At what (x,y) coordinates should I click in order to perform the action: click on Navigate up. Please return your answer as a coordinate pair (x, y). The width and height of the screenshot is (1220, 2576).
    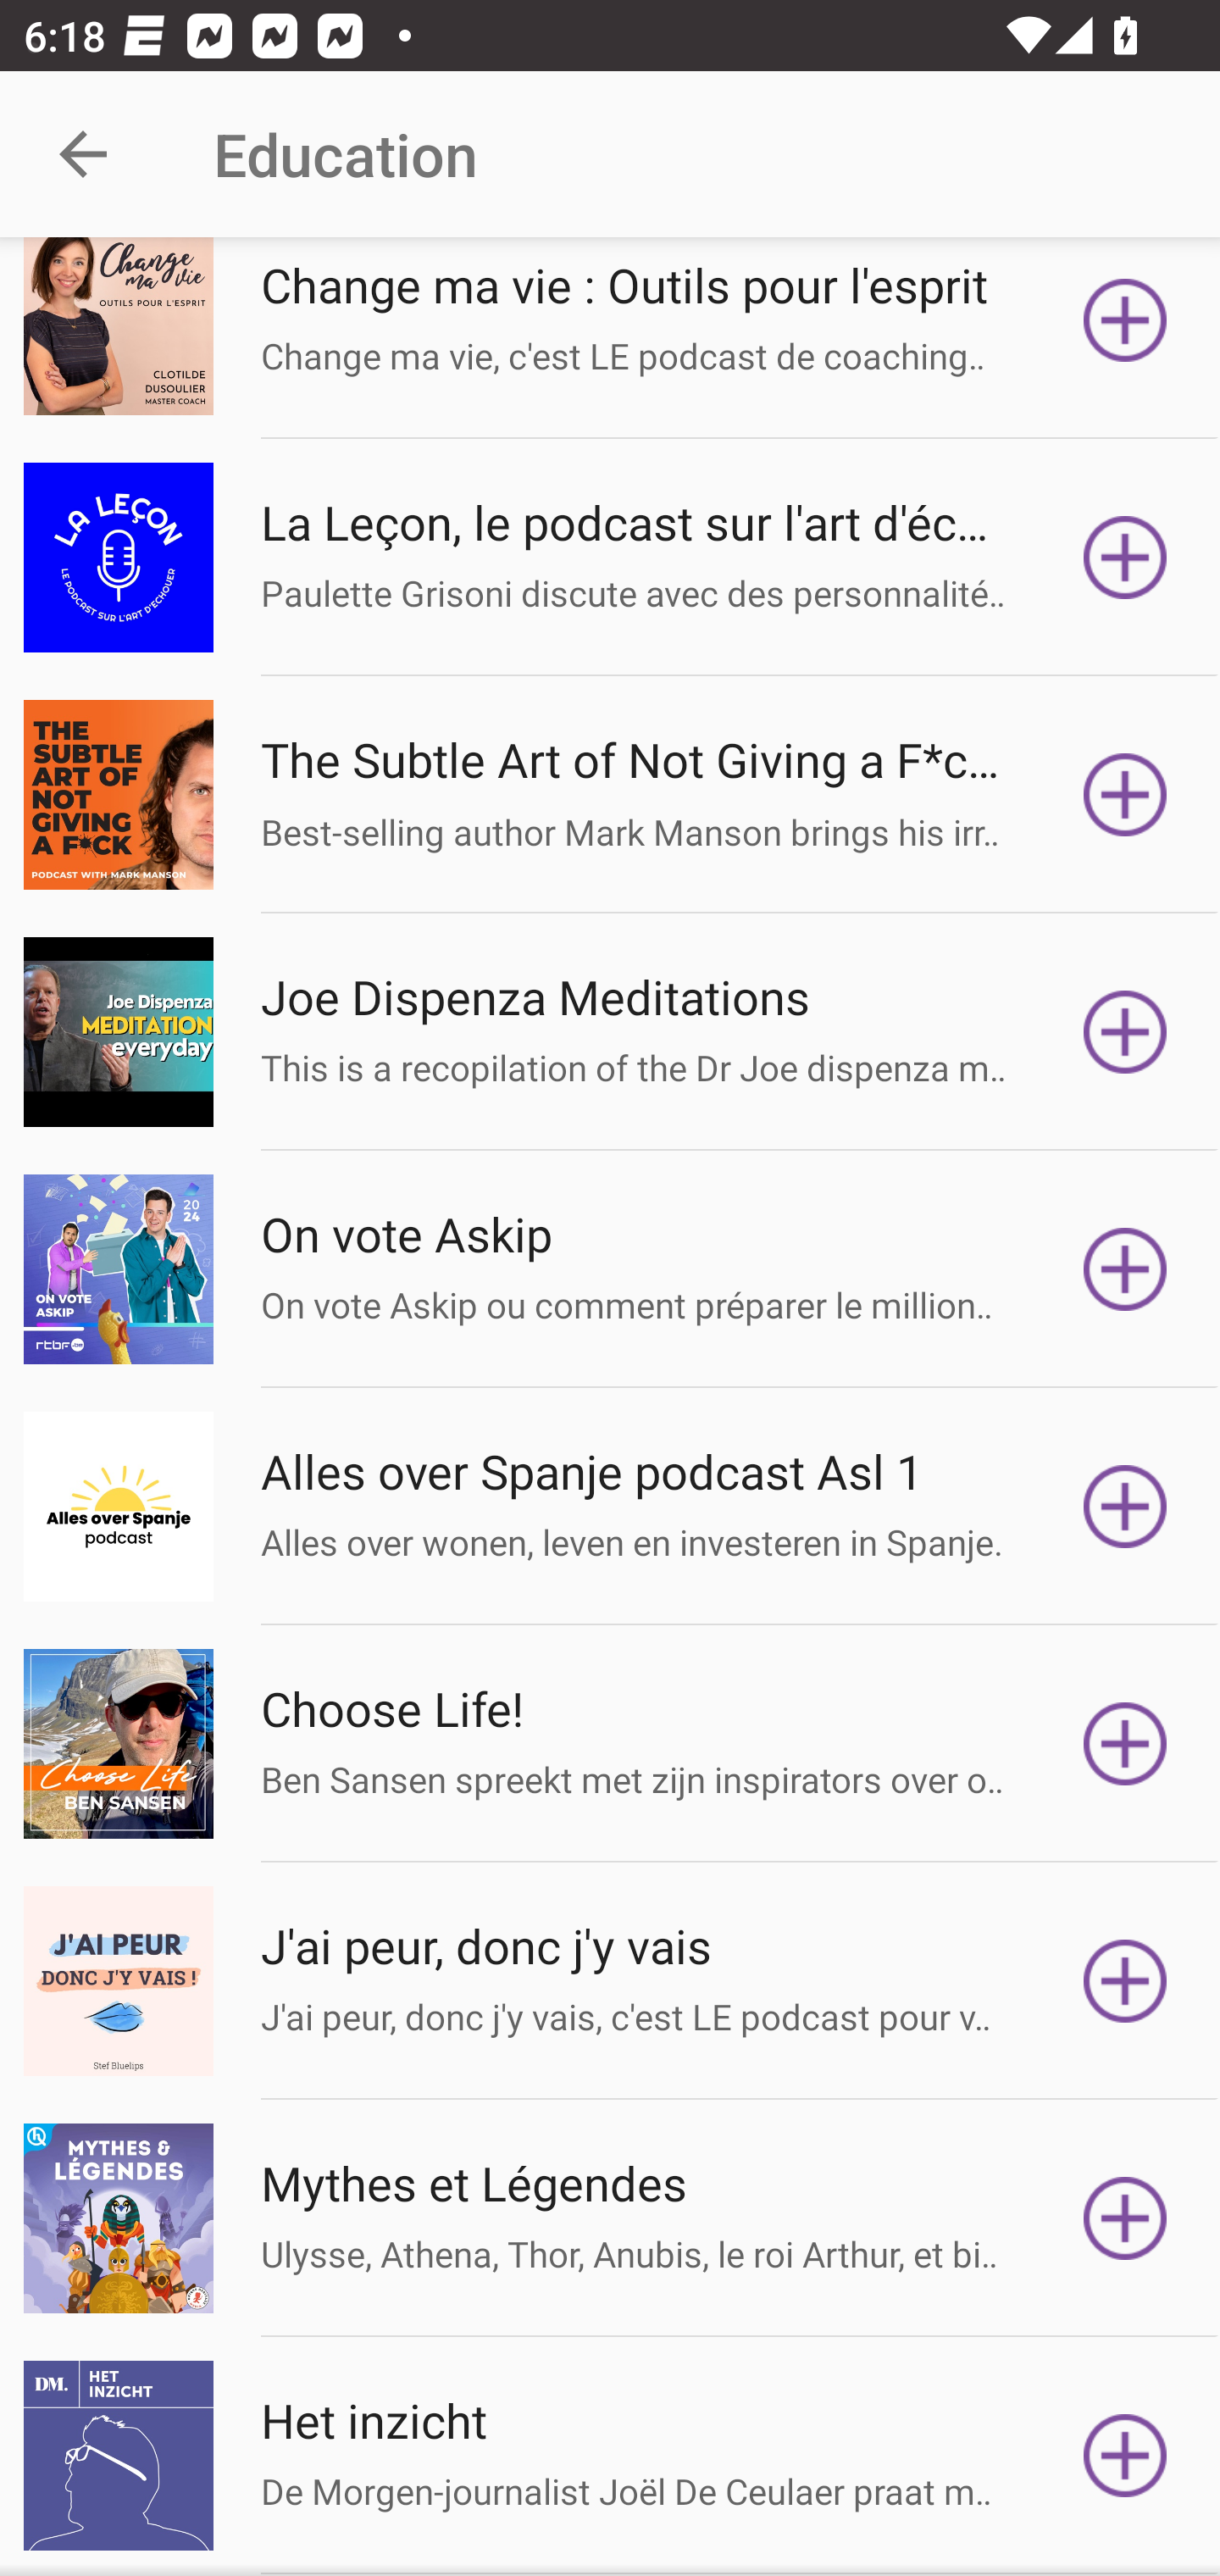
    Looking at the image, I should click on (83, 154).